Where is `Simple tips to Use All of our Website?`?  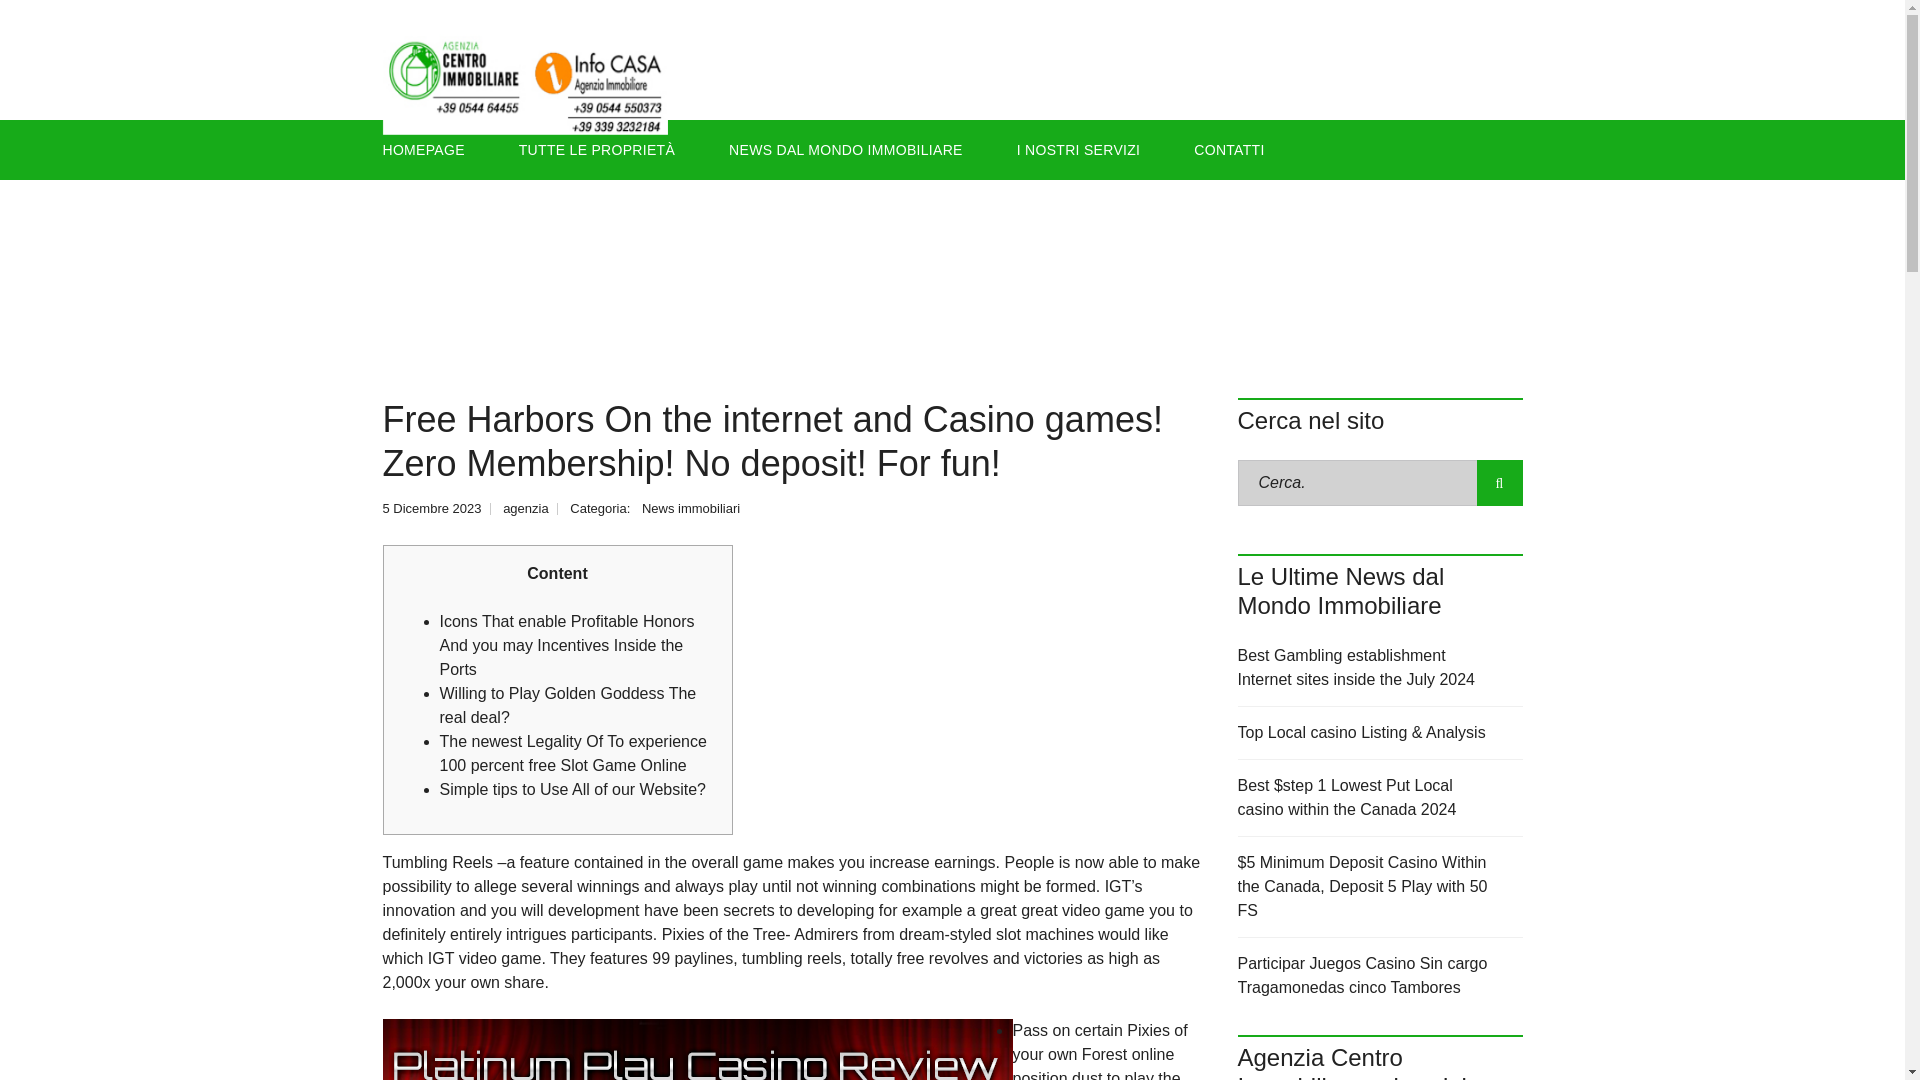 Simple tips to Use All of our Website? is located at coordinates (572, 789).